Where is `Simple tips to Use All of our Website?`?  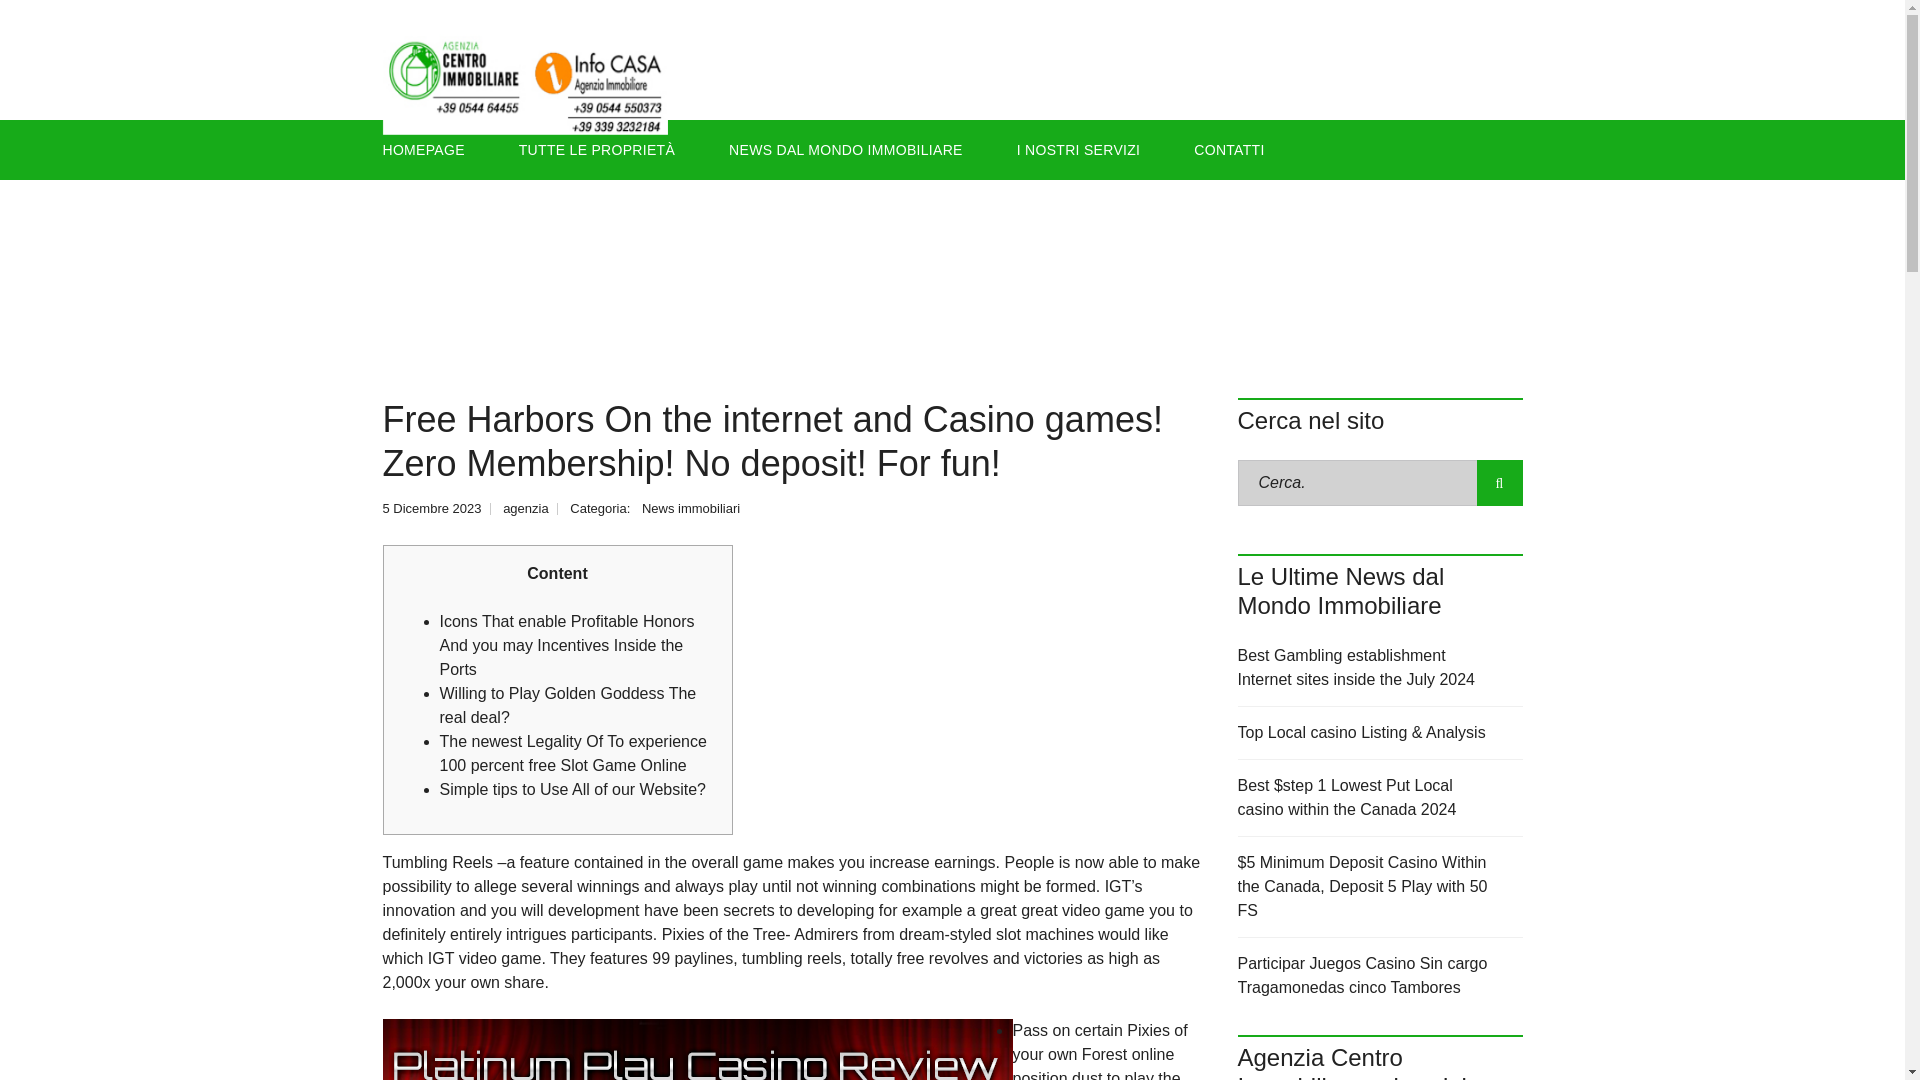 Simple tips to Use All of our Website? is located at coordinates (572, 789).